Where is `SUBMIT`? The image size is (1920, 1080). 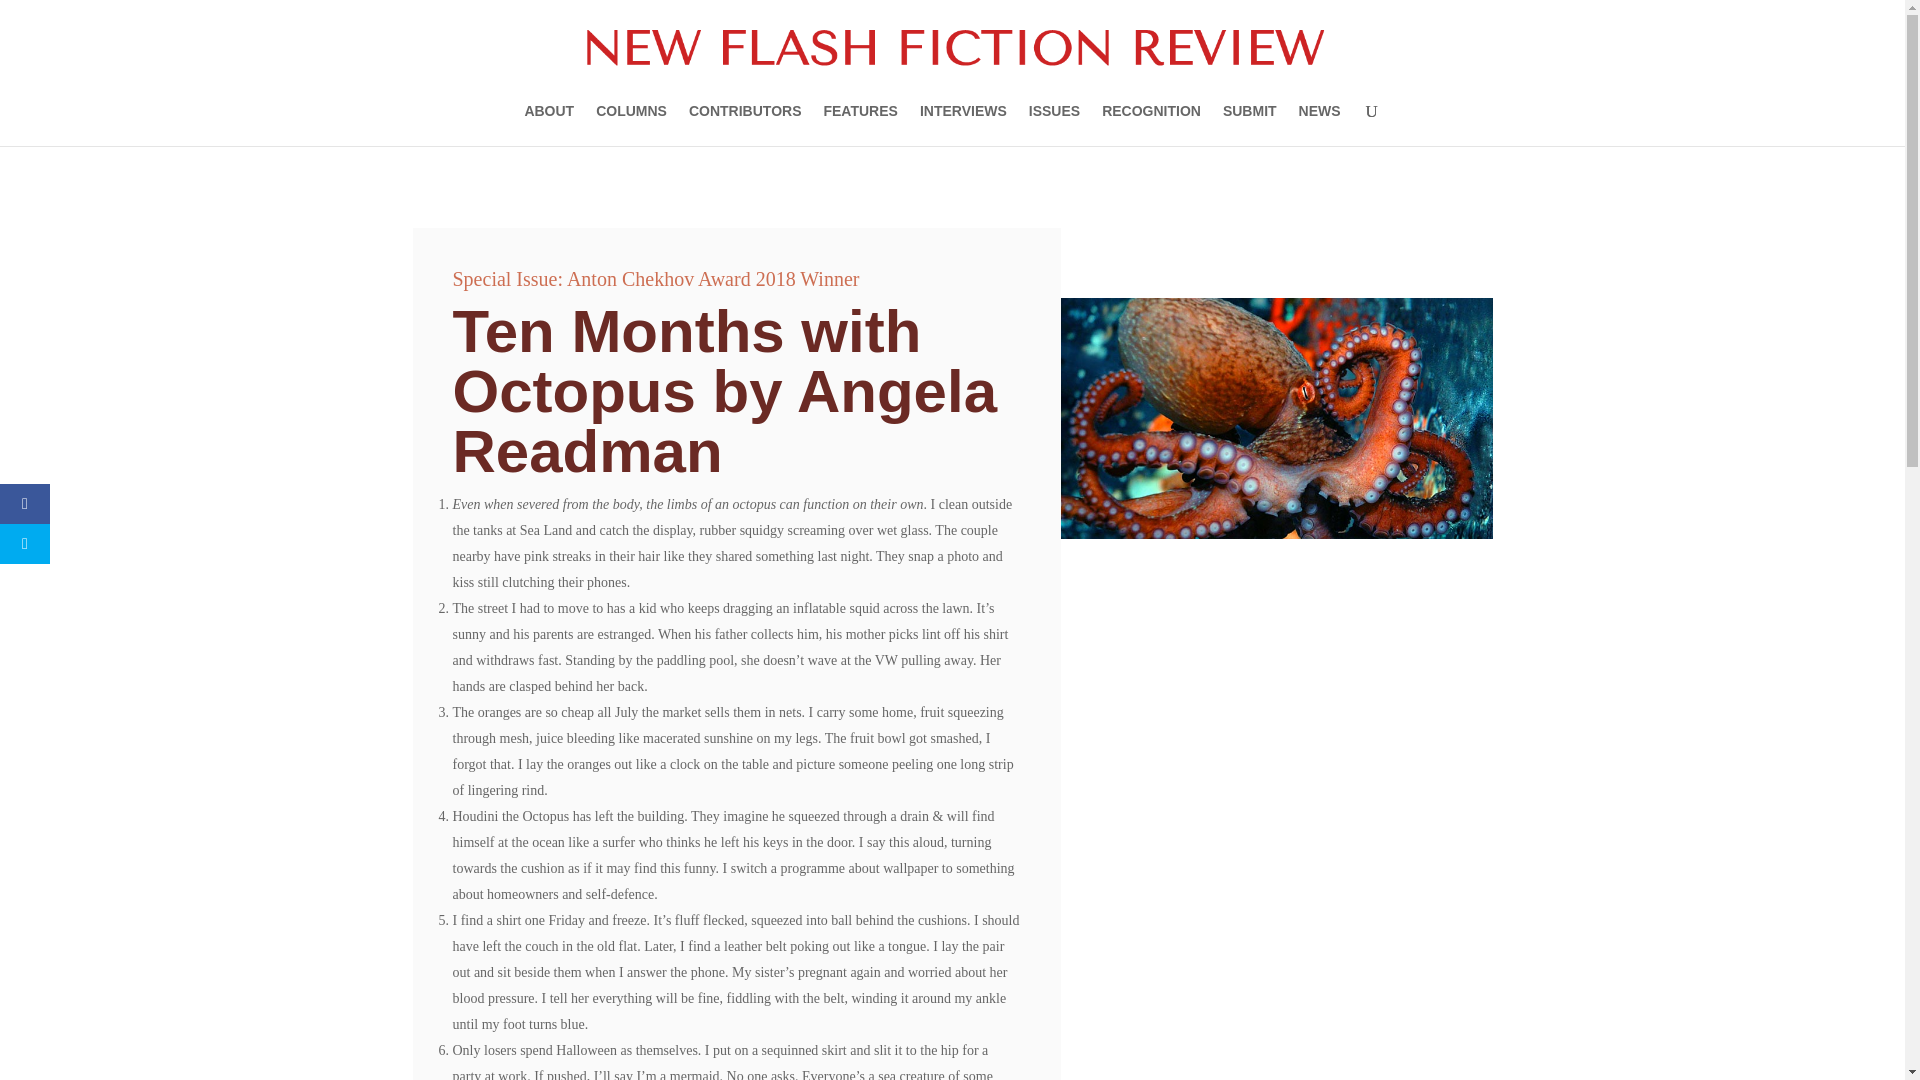 SUBMIT is located at coordinates (1250, 124).